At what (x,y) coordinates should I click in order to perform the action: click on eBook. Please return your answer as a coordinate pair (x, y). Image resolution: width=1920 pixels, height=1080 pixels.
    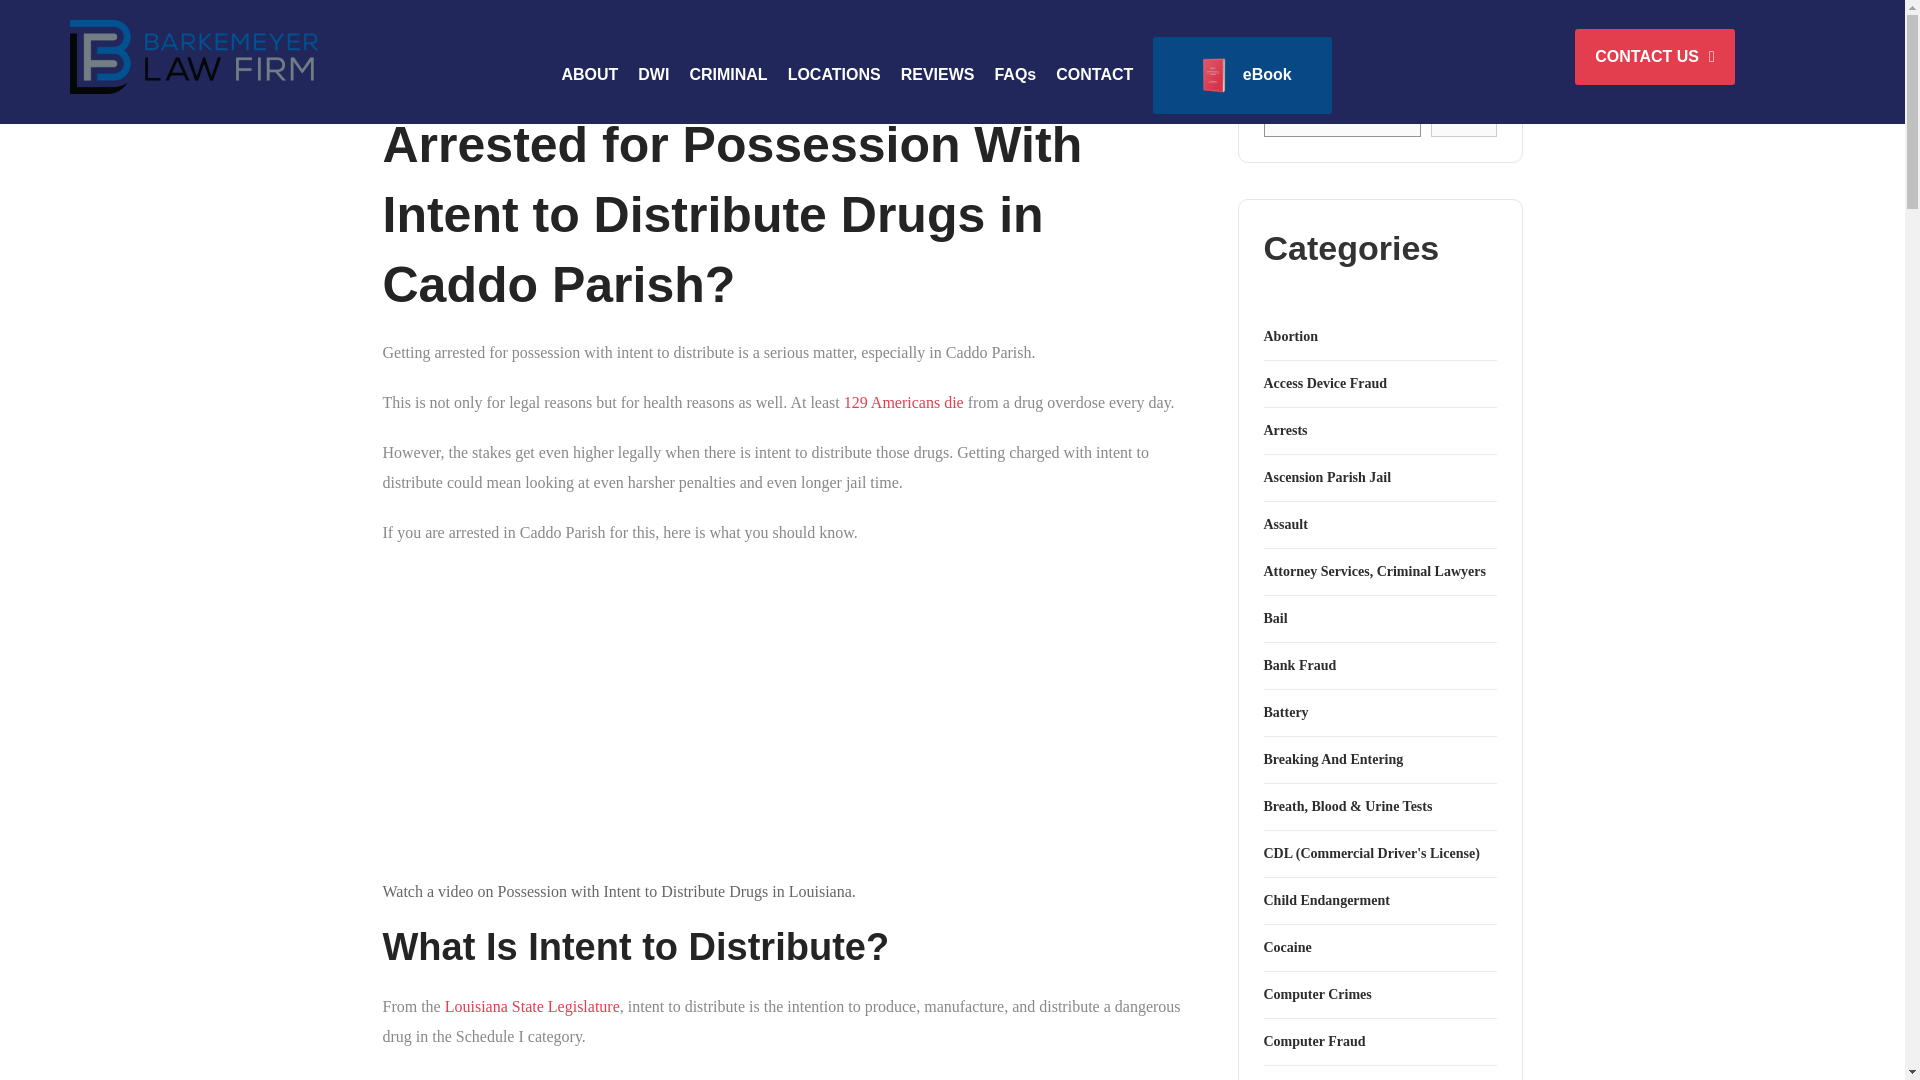
    Looking at the image, I should click on (1241, 75).